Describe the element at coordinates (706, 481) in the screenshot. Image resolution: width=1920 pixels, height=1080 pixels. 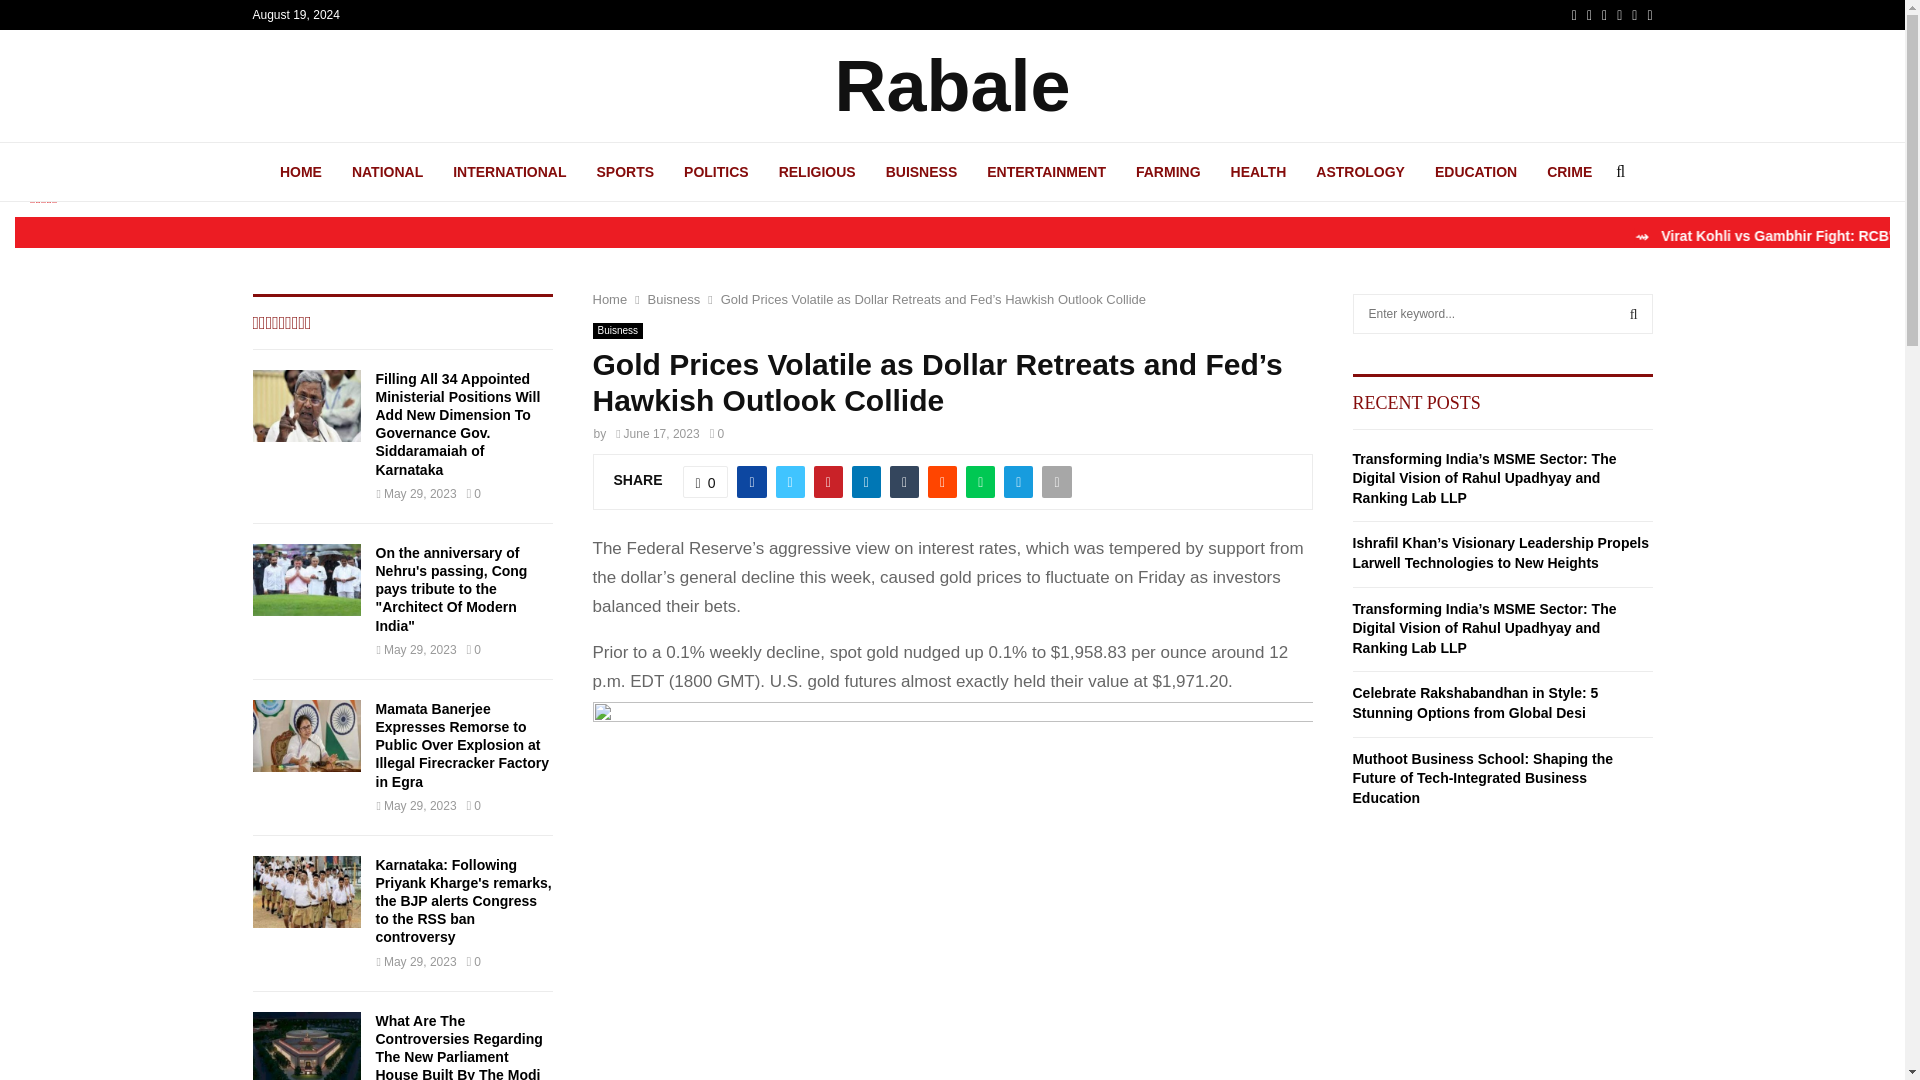
I see `Like` at that location.